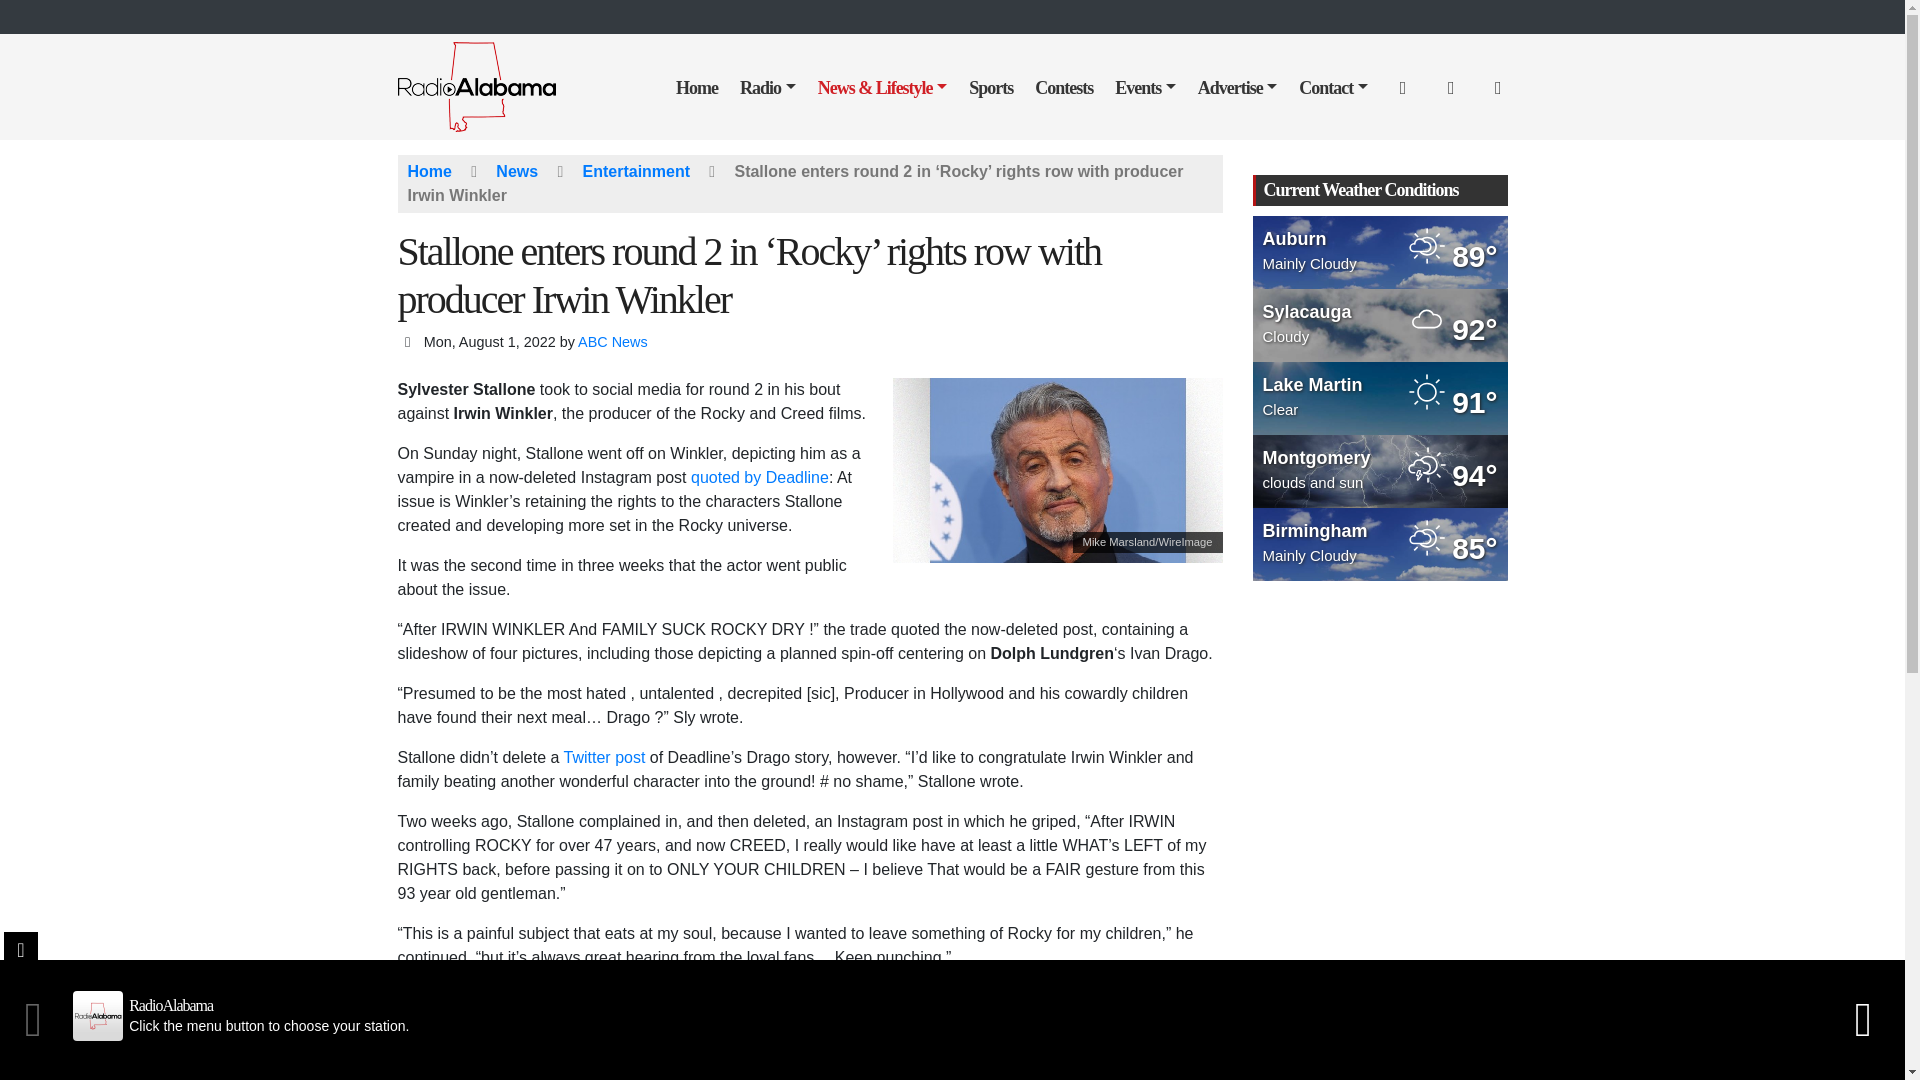 This screenshot has height=1080, width=1920. What do you see at coordinates (612, 341) in the screenshot?
I see `Posts by ABC News` at bounding box center [612, 341].